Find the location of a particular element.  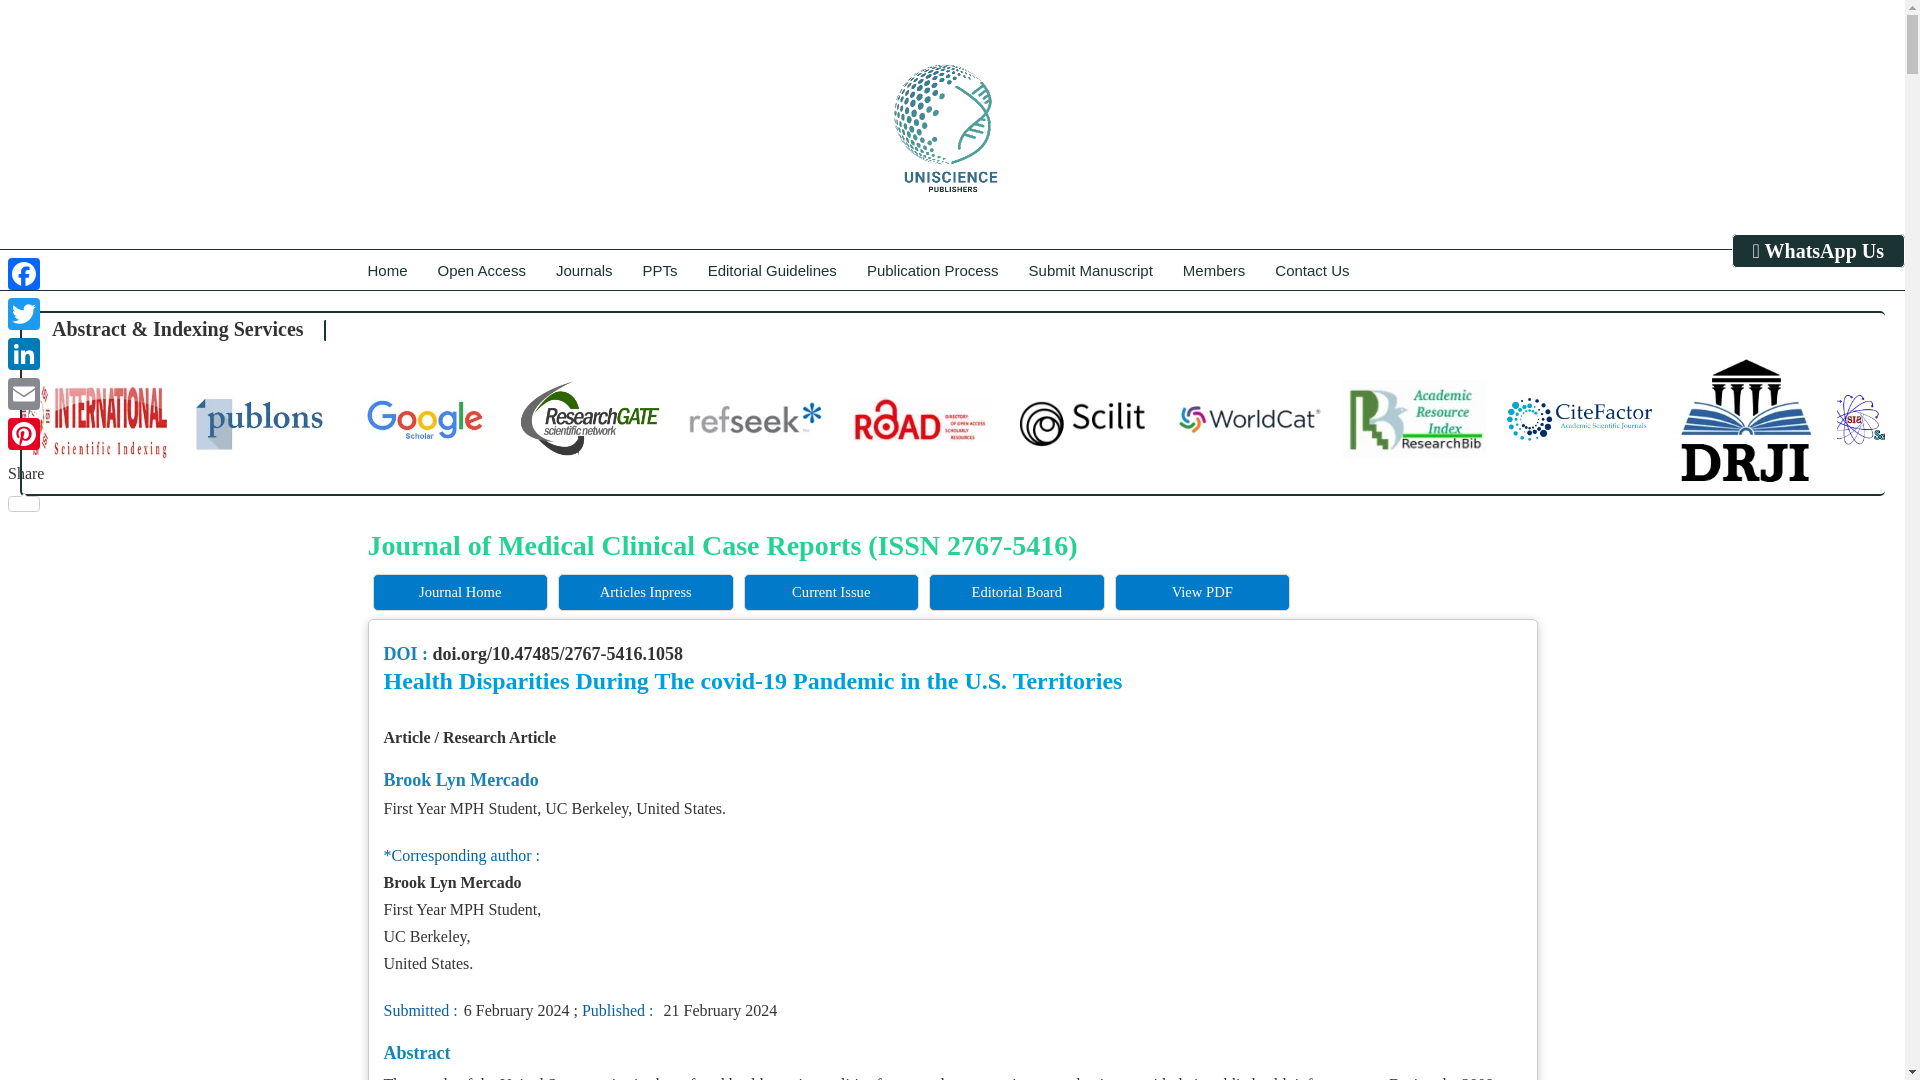

google scholor is located at coordinates (424, 419).